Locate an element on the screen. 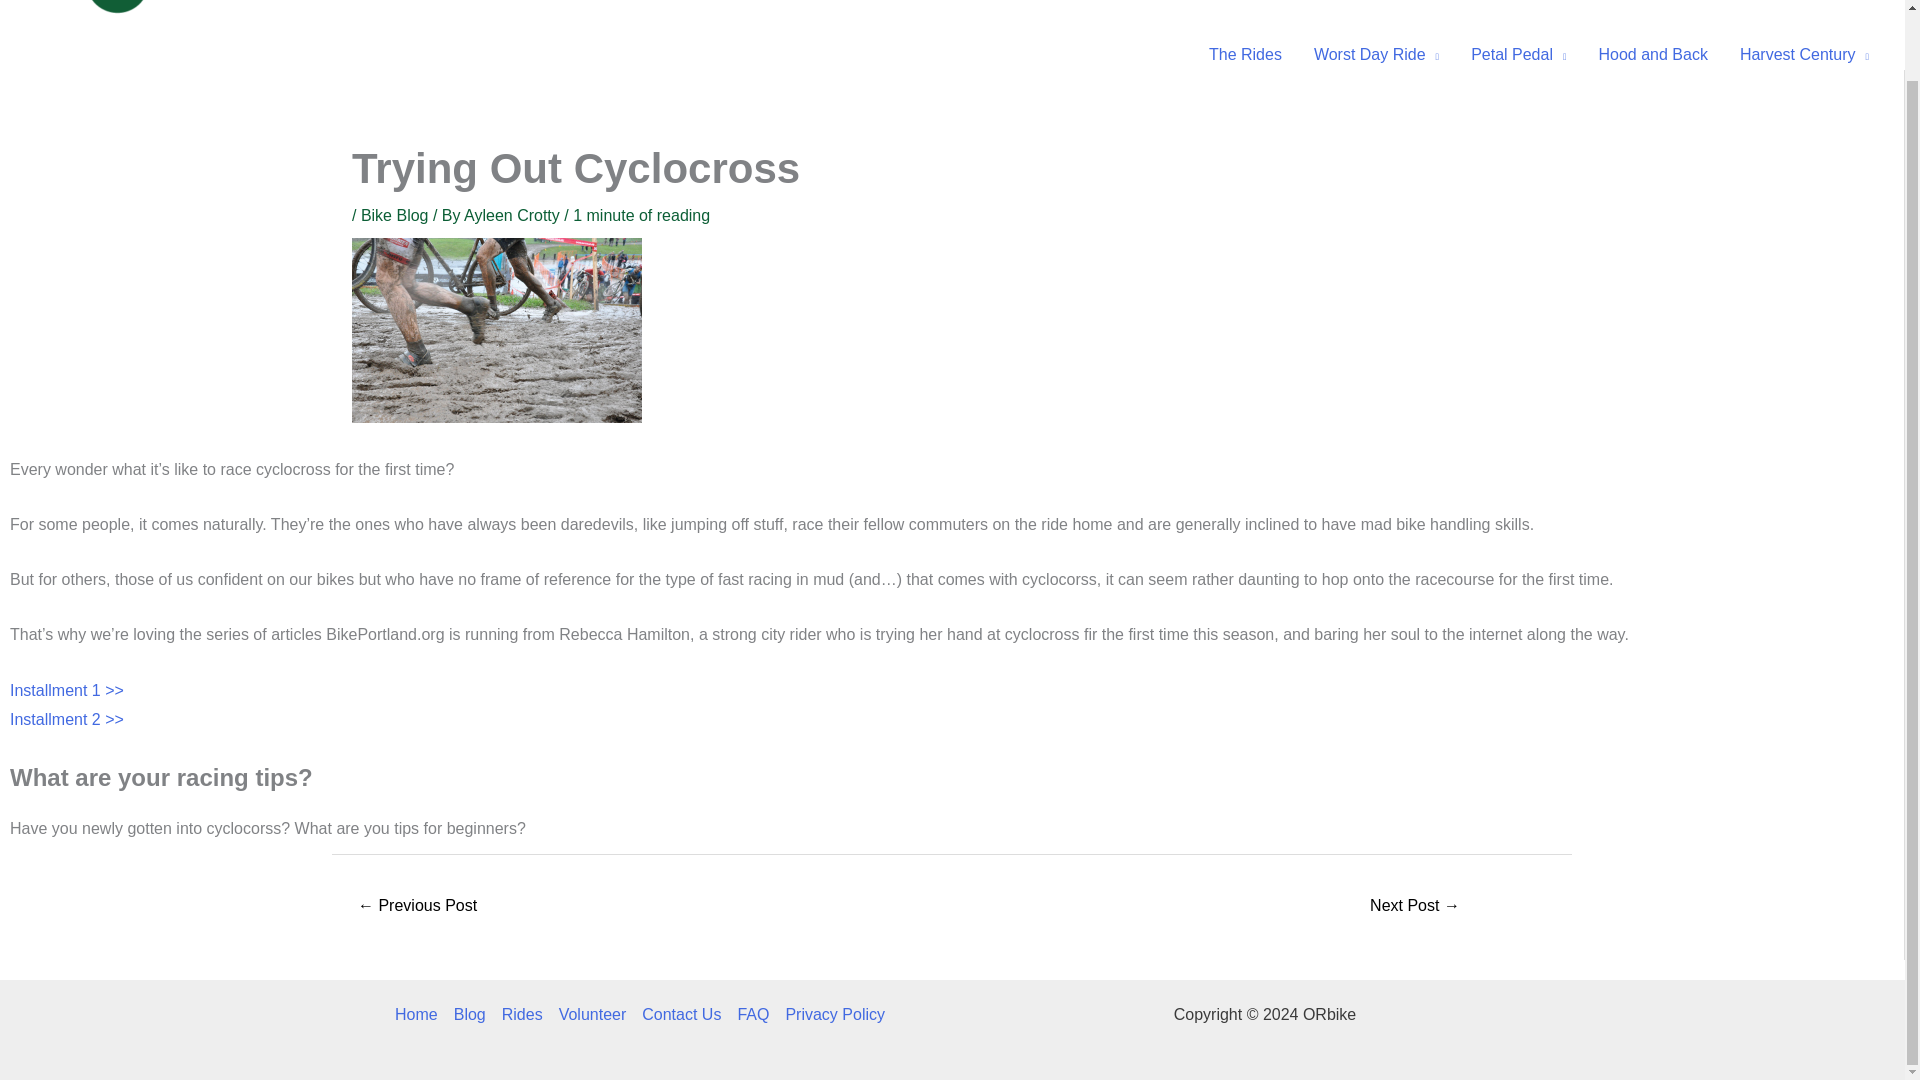 The height and width of the screenshot is (1080, 1920). Cool Routes: Adventure Climb is located at coordinates (1414, 906).